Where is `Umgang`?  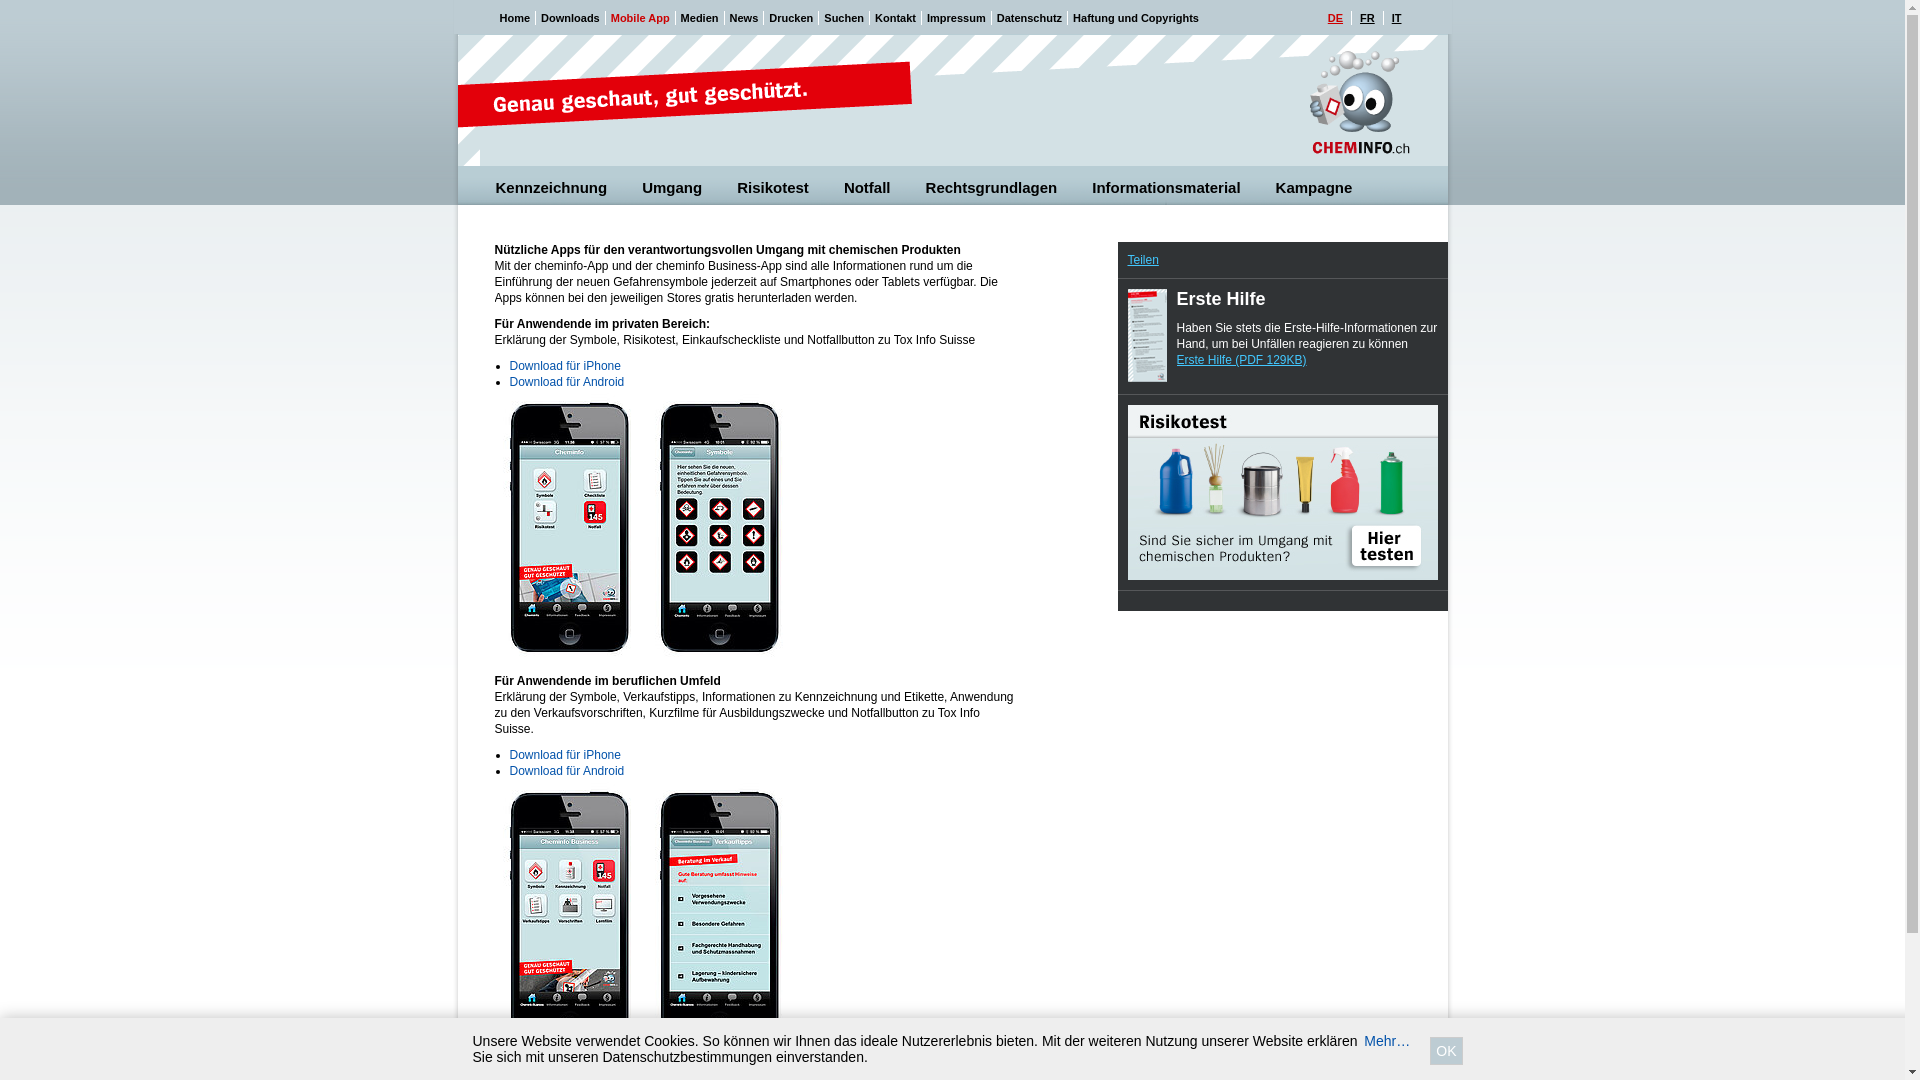
Umgang is located at coordinates (674, 188).